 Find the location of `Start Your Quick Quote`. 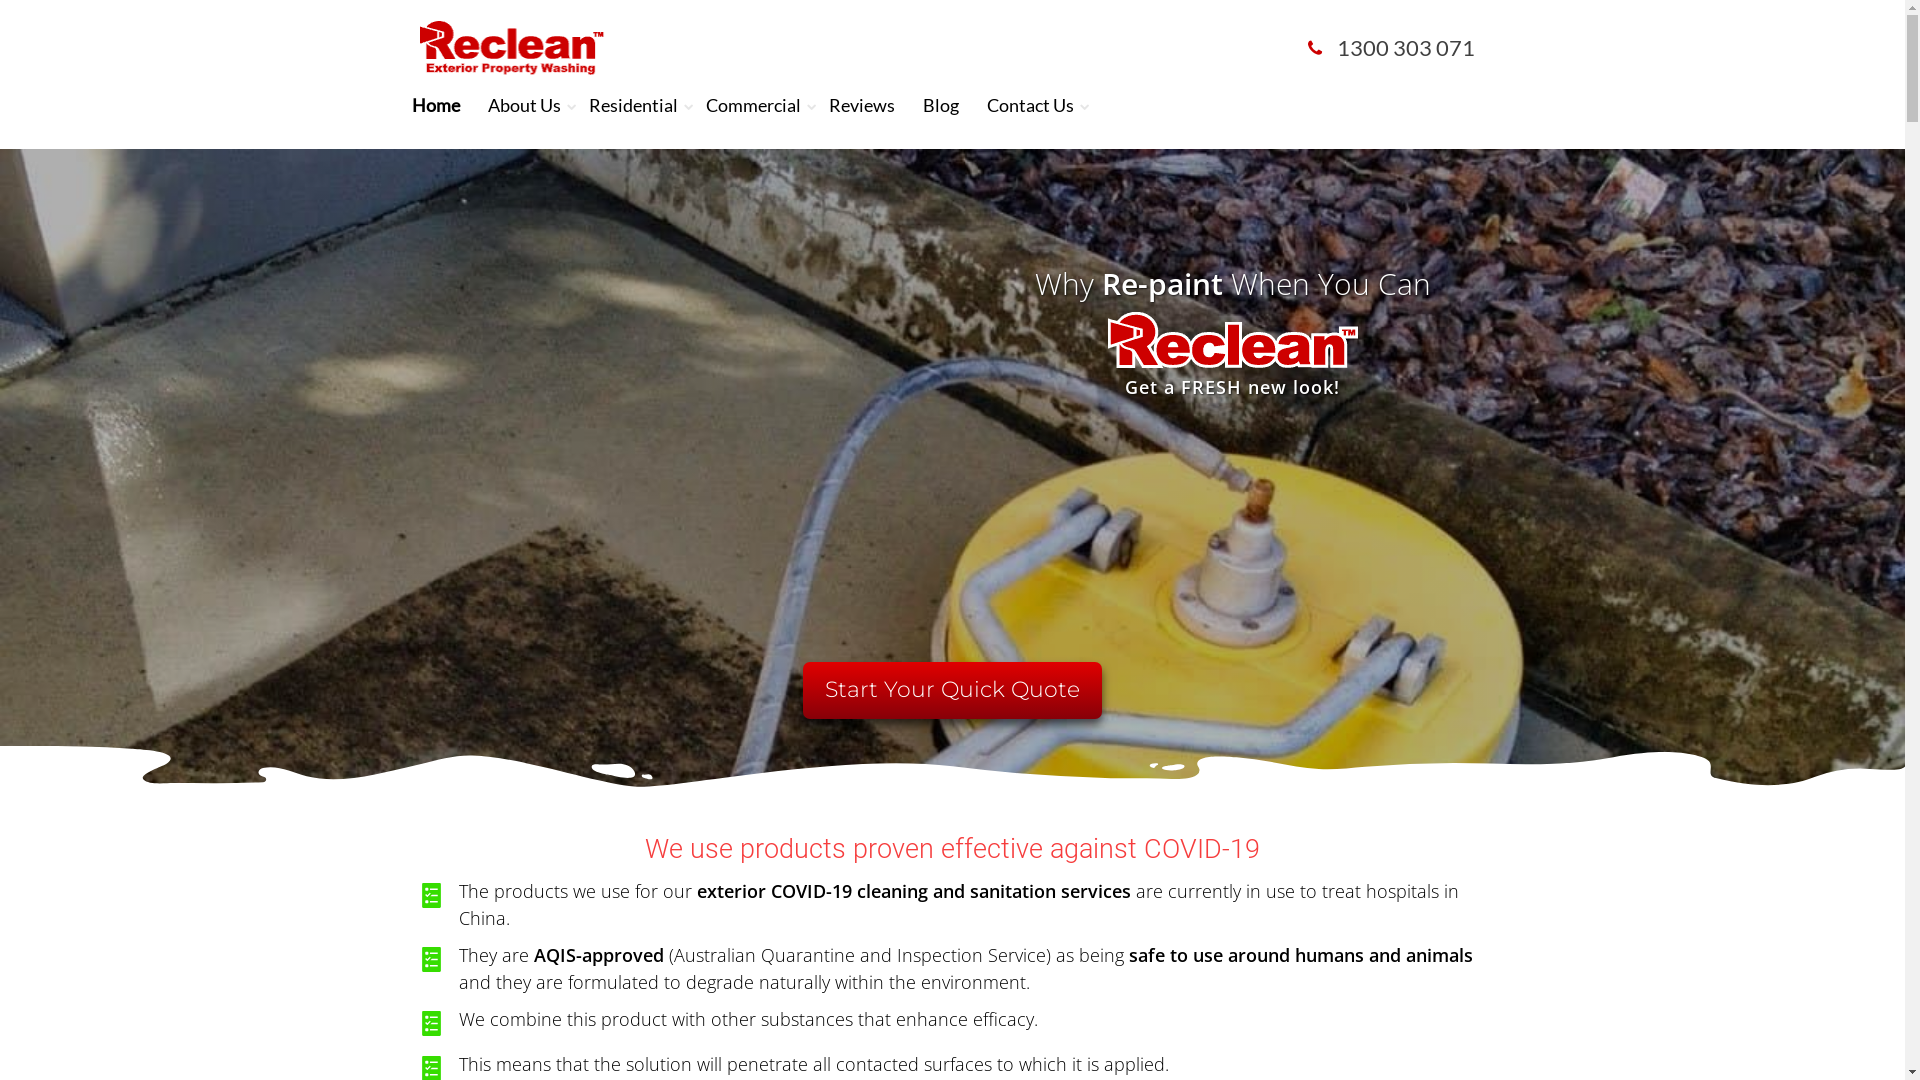

Start Your Quick Quote is located at coordinates (952, 690).